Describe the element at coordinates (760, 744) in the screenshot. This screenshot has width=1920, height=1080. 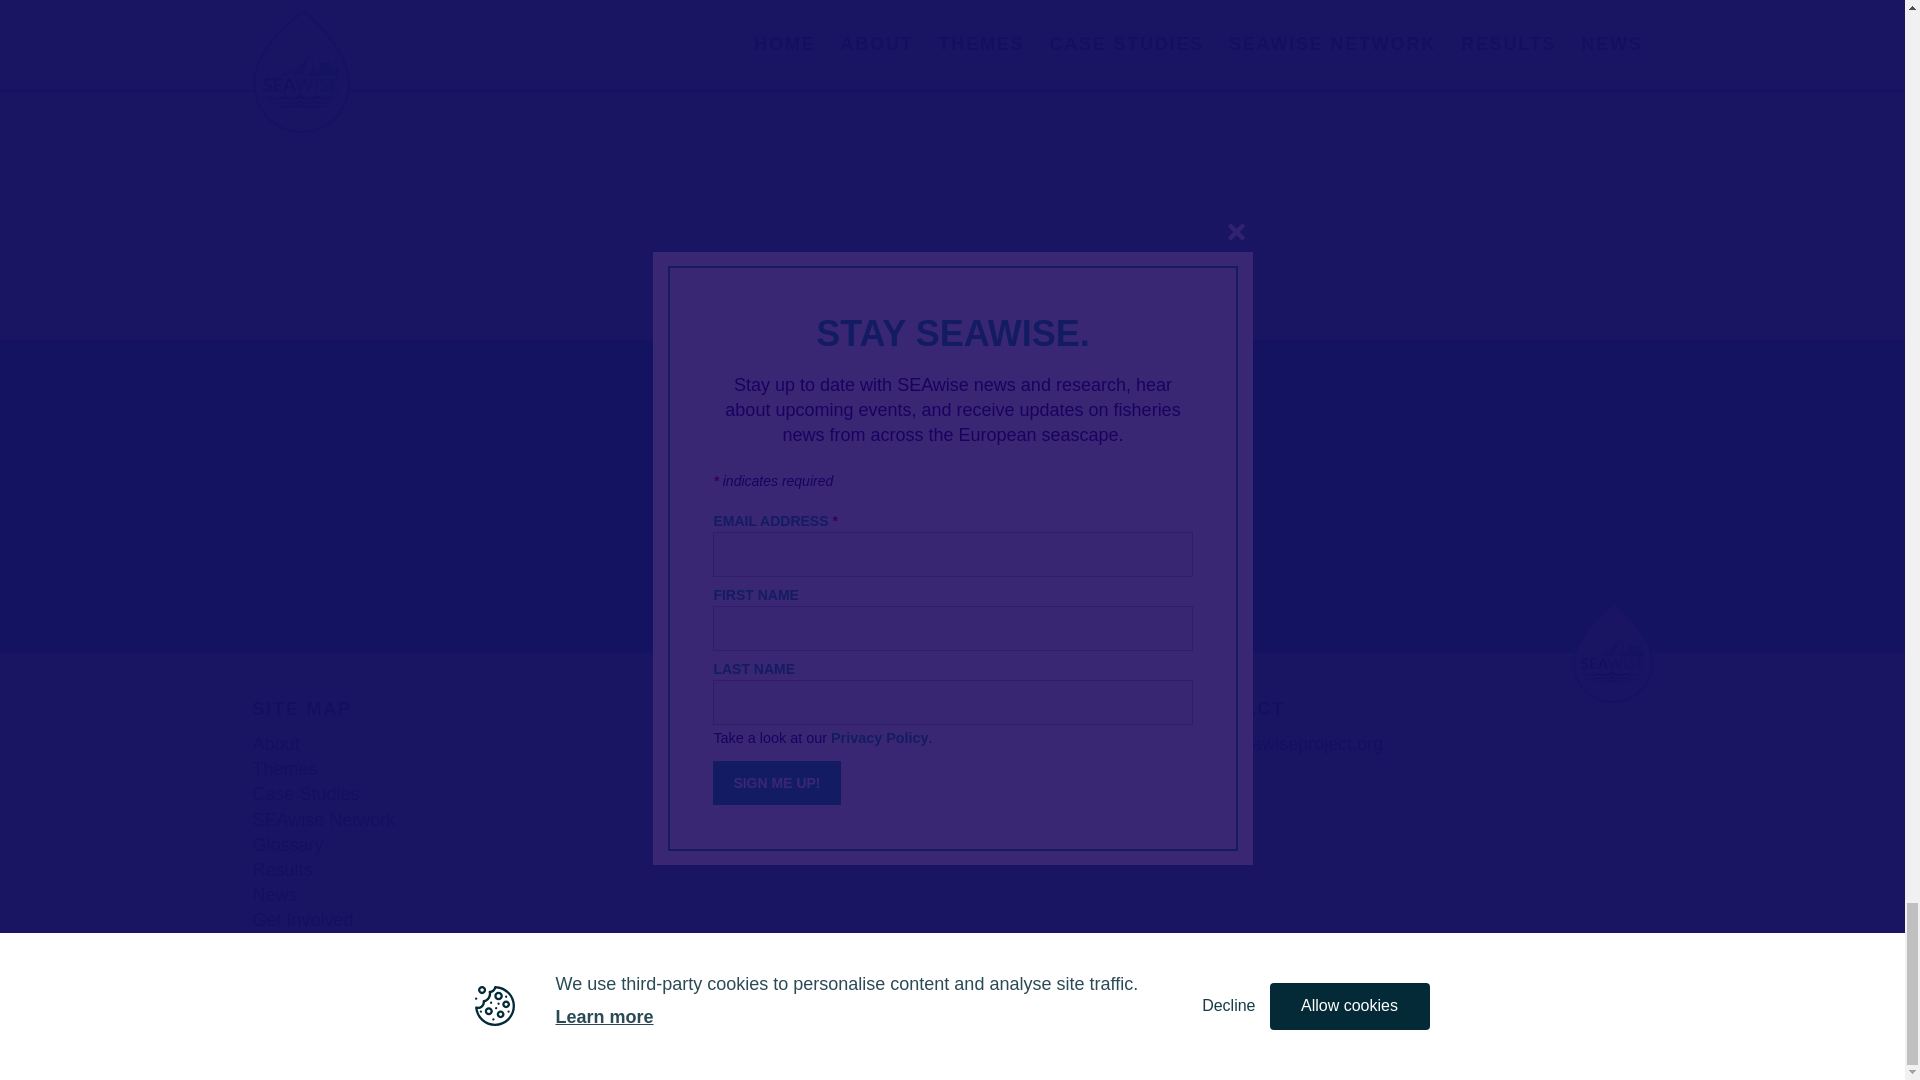
I see `Read here` at that location.